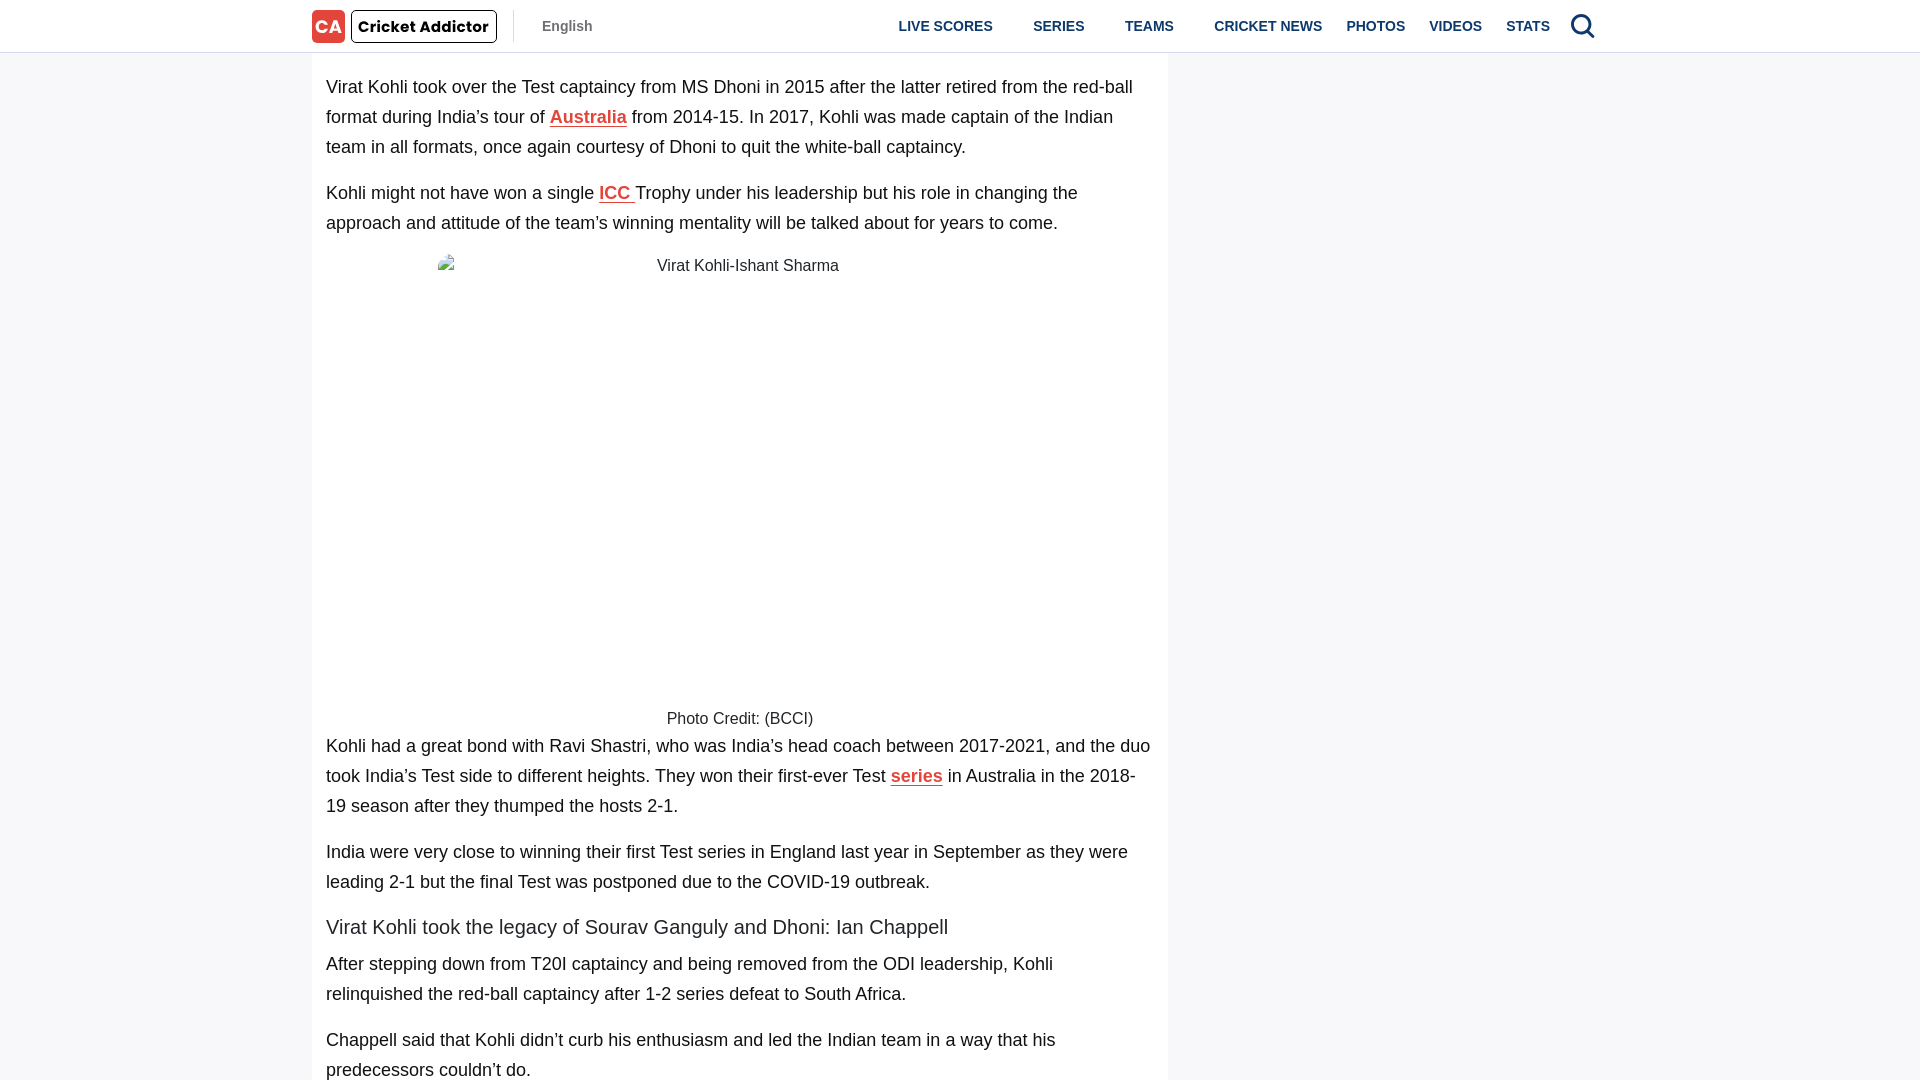 The height and width of the screenshot is (1080, 1920). Describe the element at coordinates (860, 40) in the screenshot. I see `India` at that location.